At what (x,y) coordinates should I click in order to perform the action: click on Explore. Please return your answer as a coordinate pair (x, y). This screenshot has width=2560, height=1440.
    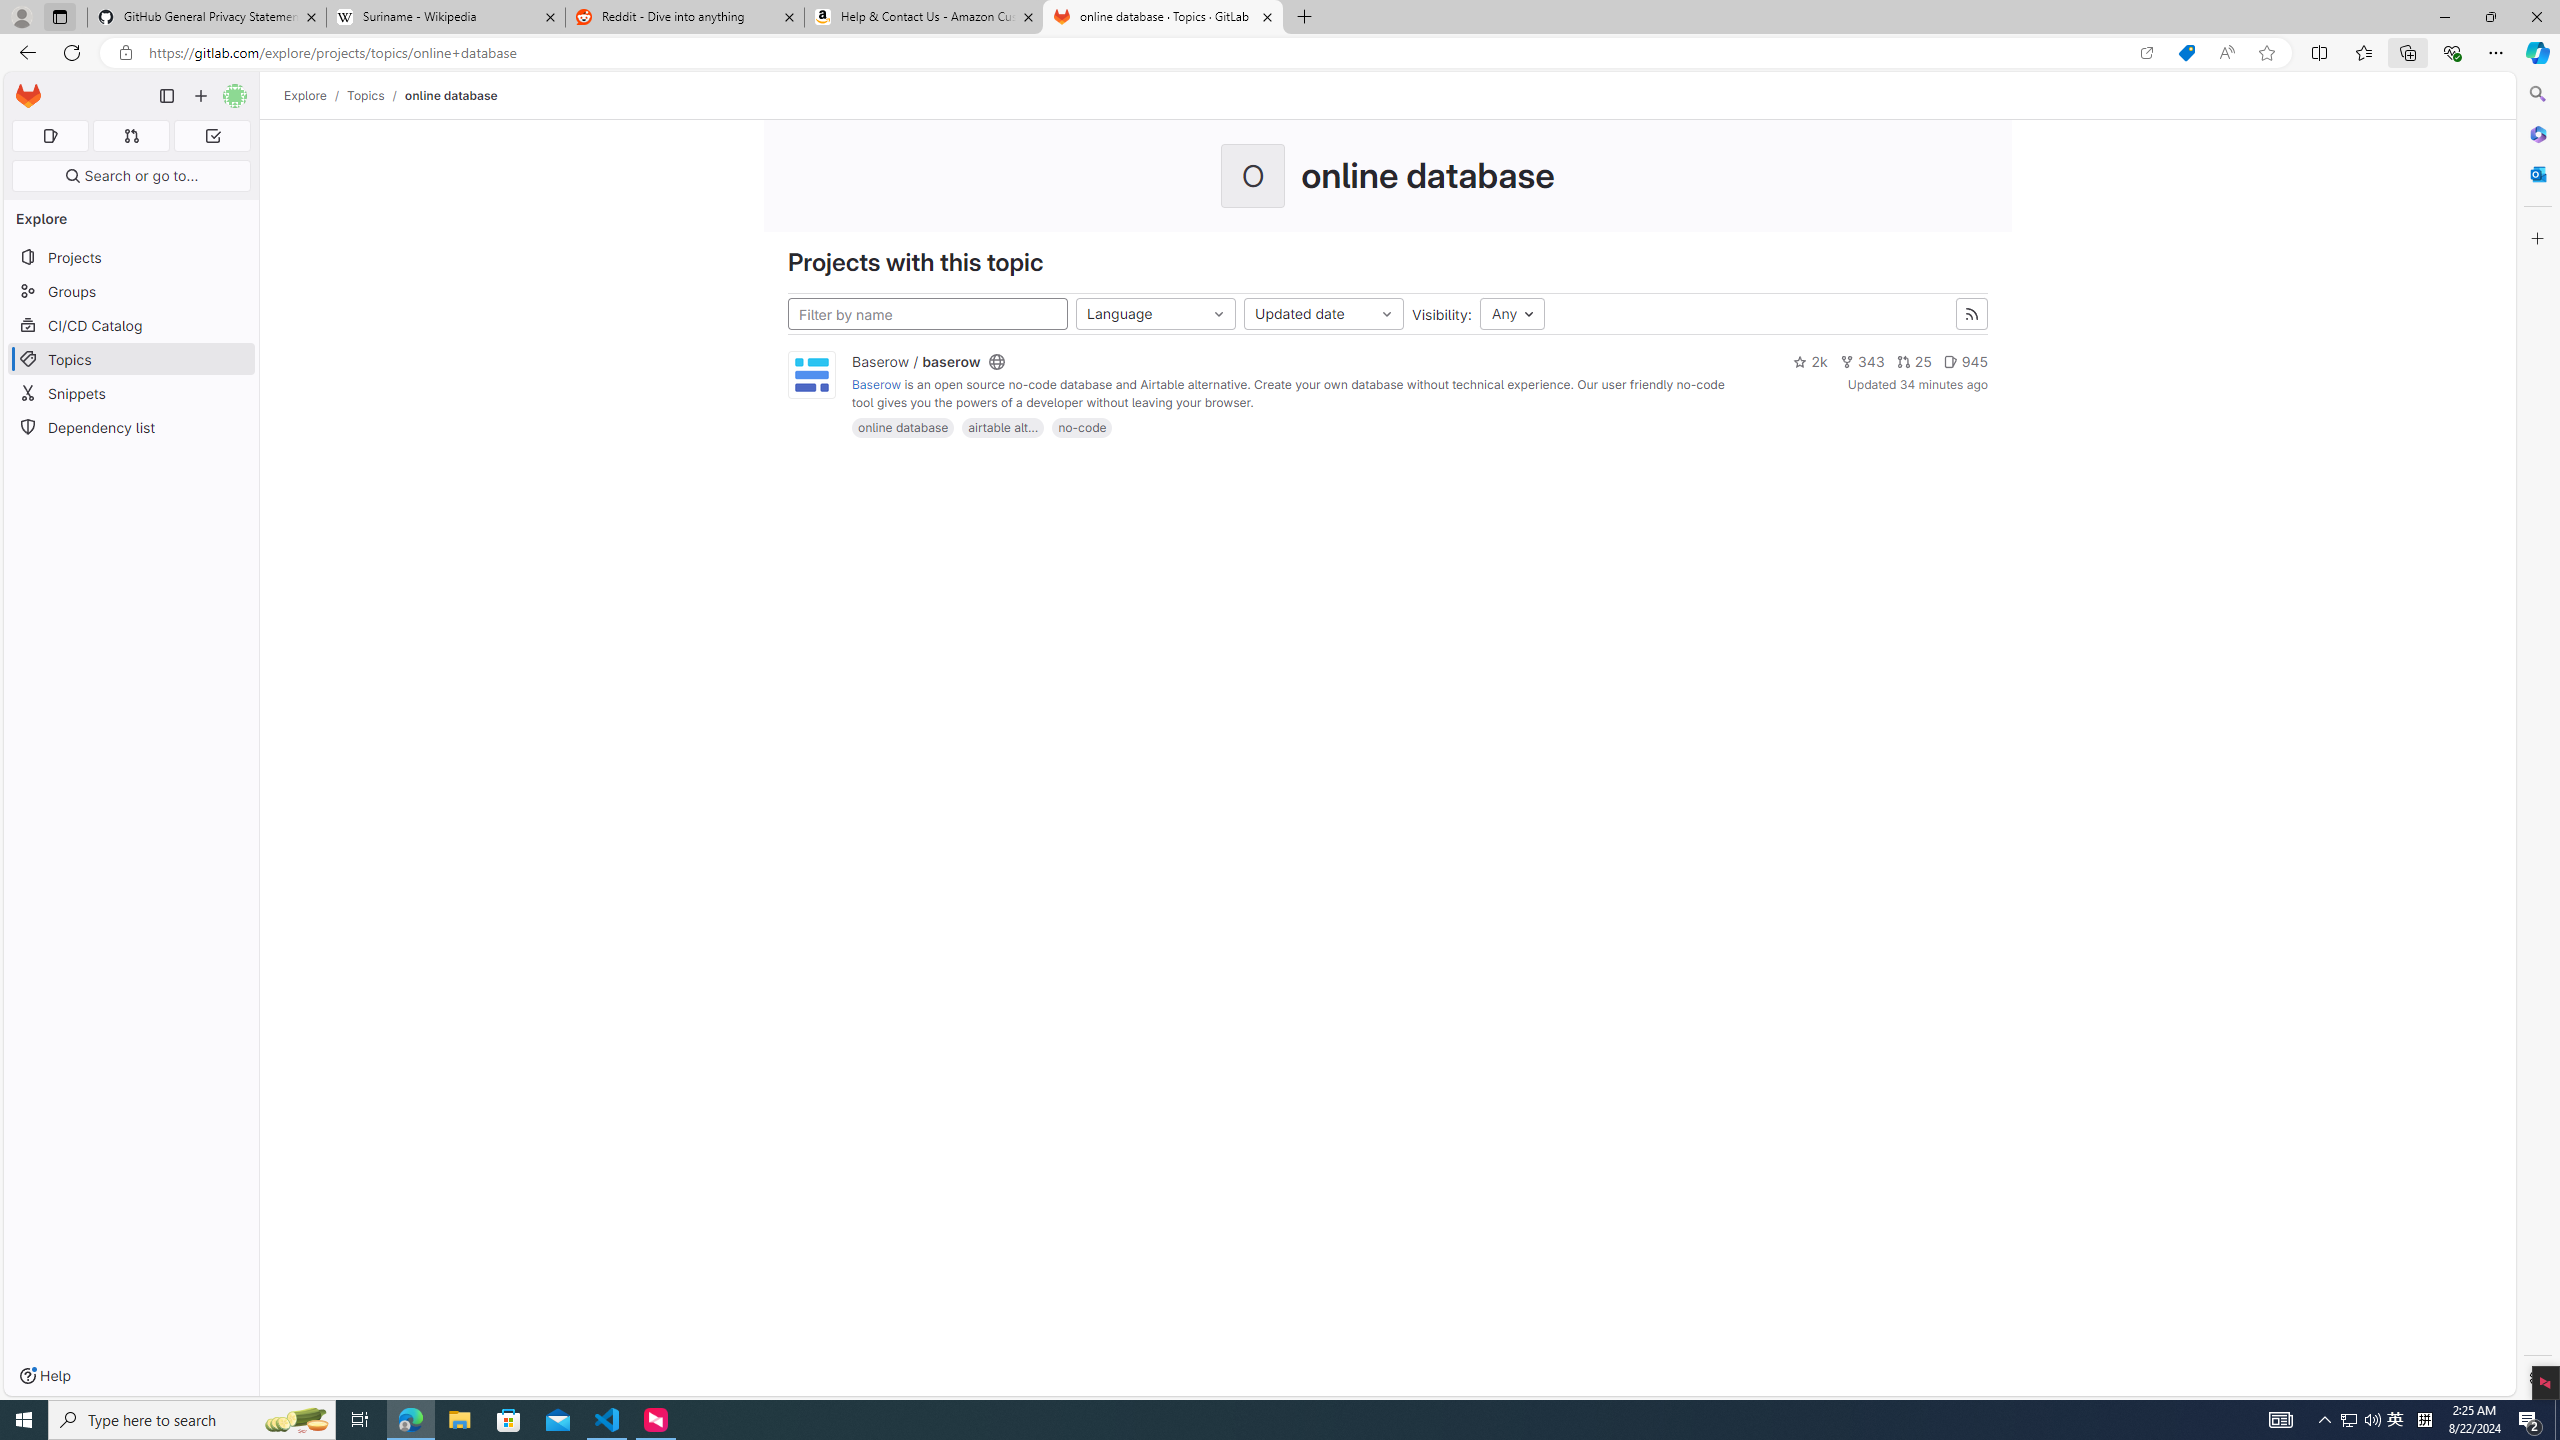
    Looking at the image, I should click on (306, 95).